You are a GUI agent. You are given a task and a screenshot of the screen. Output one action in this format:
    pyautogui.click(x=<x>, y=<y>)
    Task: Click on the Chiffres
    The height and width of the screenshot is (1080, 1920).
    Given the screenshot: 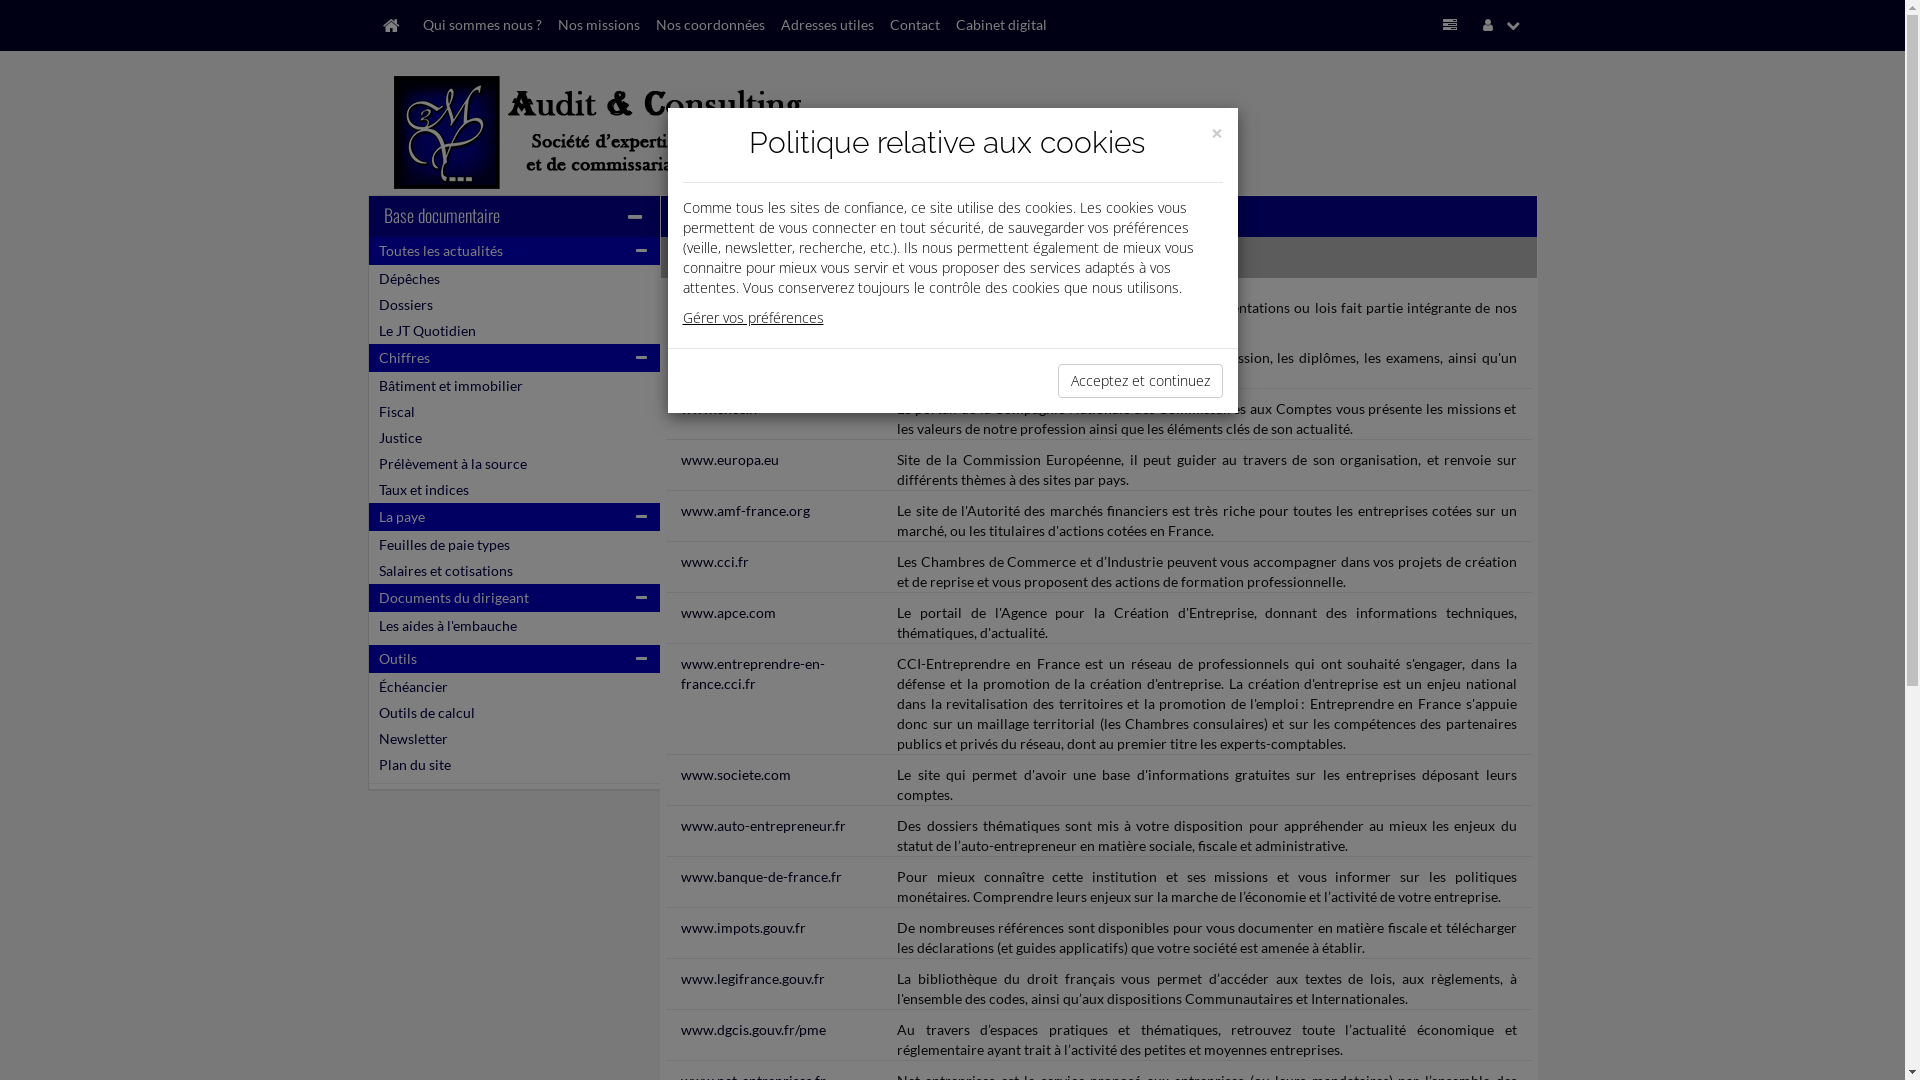 What is the action you would take?
    pyautogui.click(x=404, y=358)
    